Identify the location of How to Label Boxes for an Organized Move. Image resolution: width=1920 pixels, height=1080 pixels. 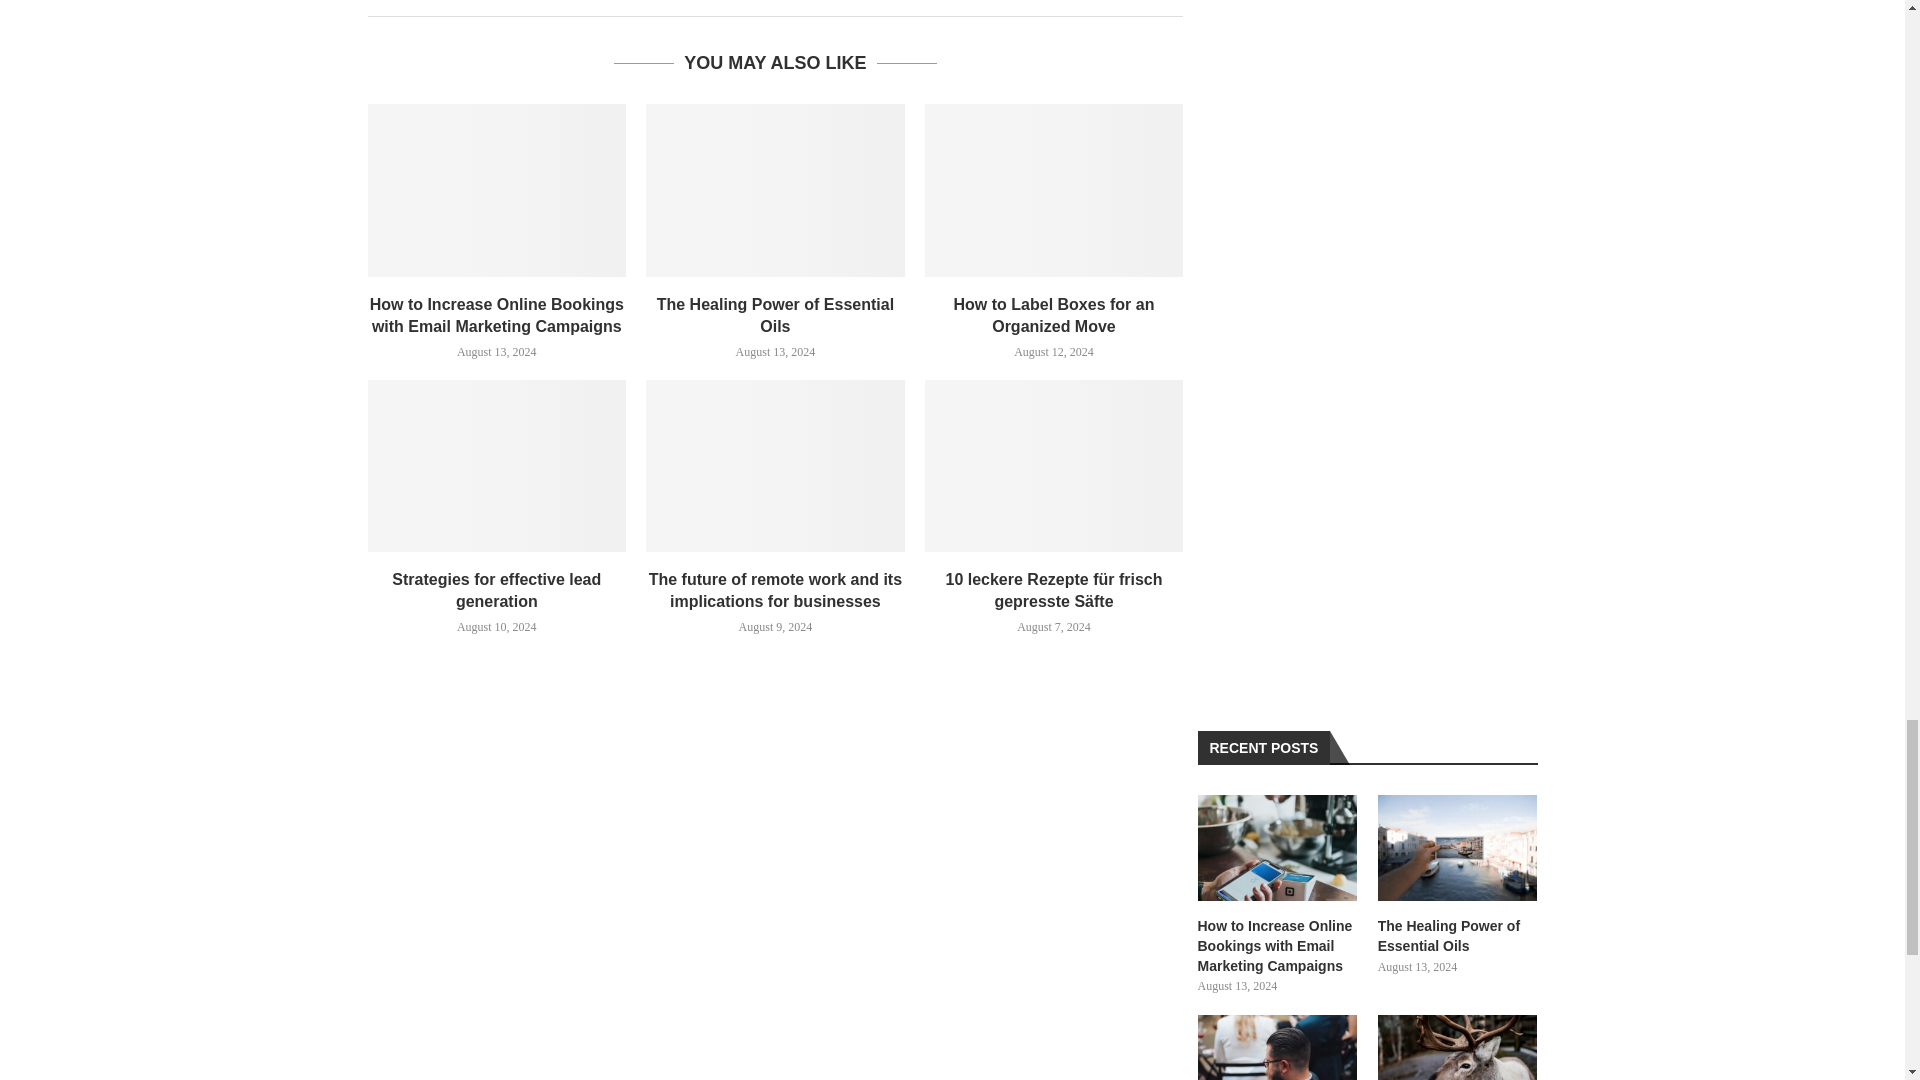
(1054, 190).